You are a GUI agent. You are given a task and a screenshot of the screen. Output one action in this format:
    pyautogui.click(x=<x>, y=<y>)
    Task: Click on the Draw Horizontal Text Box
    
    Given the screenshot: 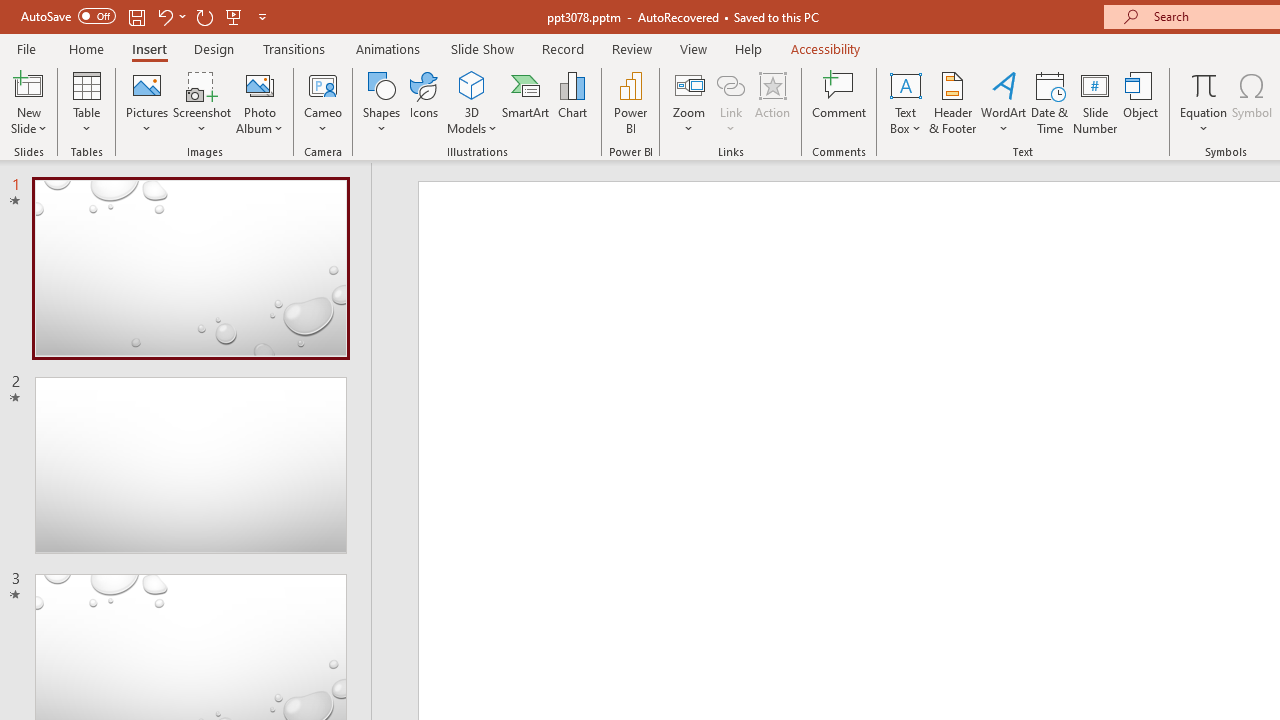 What is the action you would take?
    pyautogui.click(x=905, y=84)
    